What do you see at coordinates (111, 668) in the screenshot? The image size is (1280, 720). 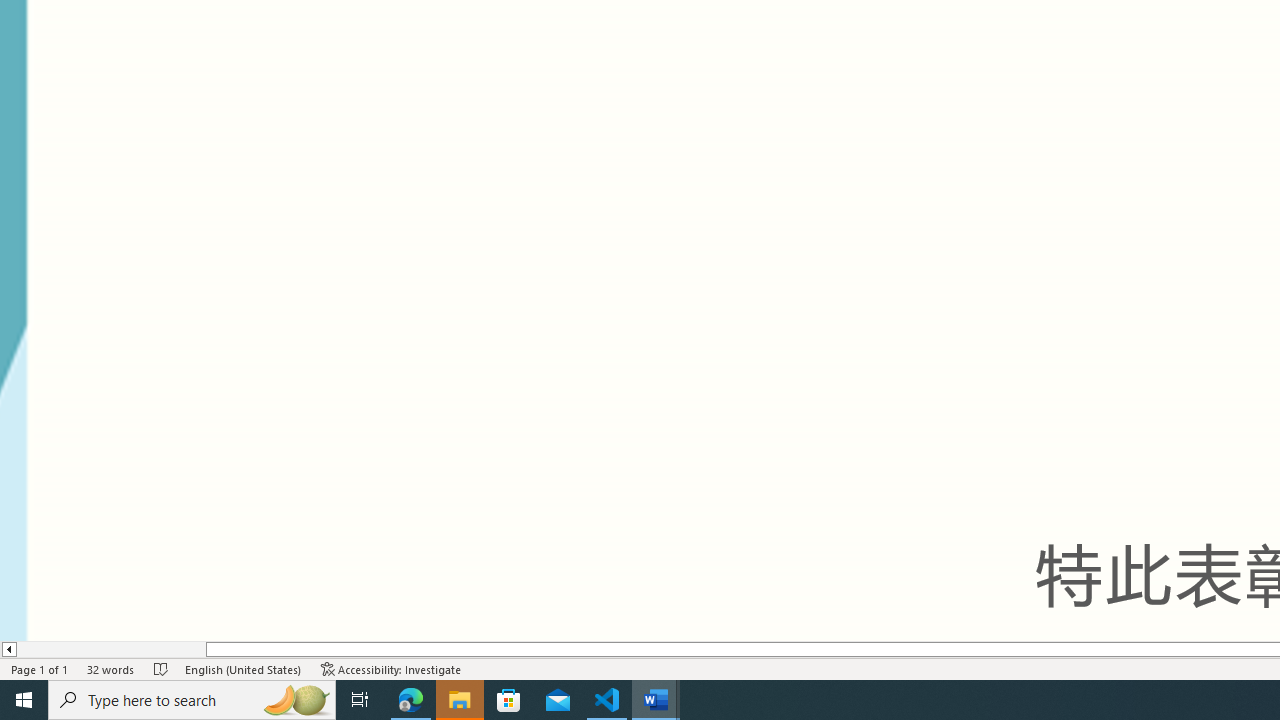 I see `Word Count 32 words` at bounding box center [111, 668].